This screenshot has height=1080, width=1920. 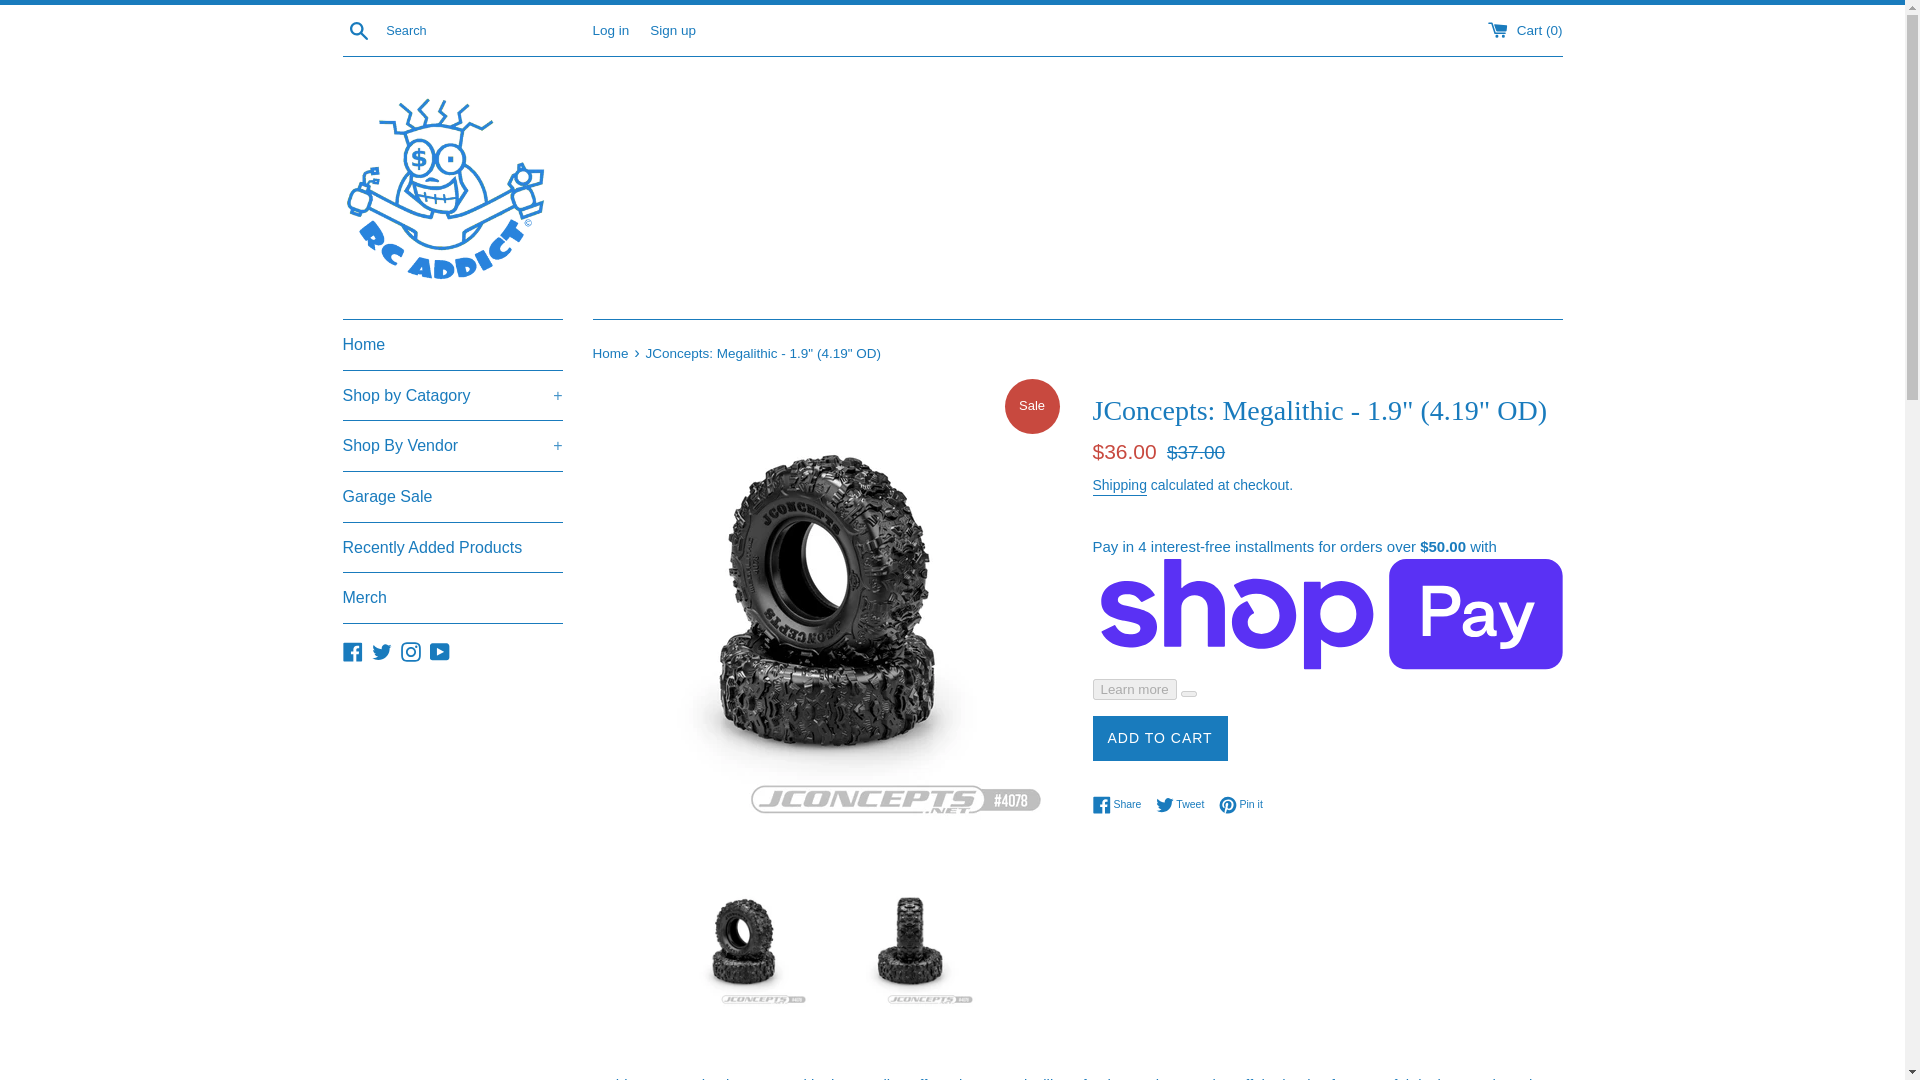 I want to click on RC Addict on YouTube, so click(x=440, y=650).